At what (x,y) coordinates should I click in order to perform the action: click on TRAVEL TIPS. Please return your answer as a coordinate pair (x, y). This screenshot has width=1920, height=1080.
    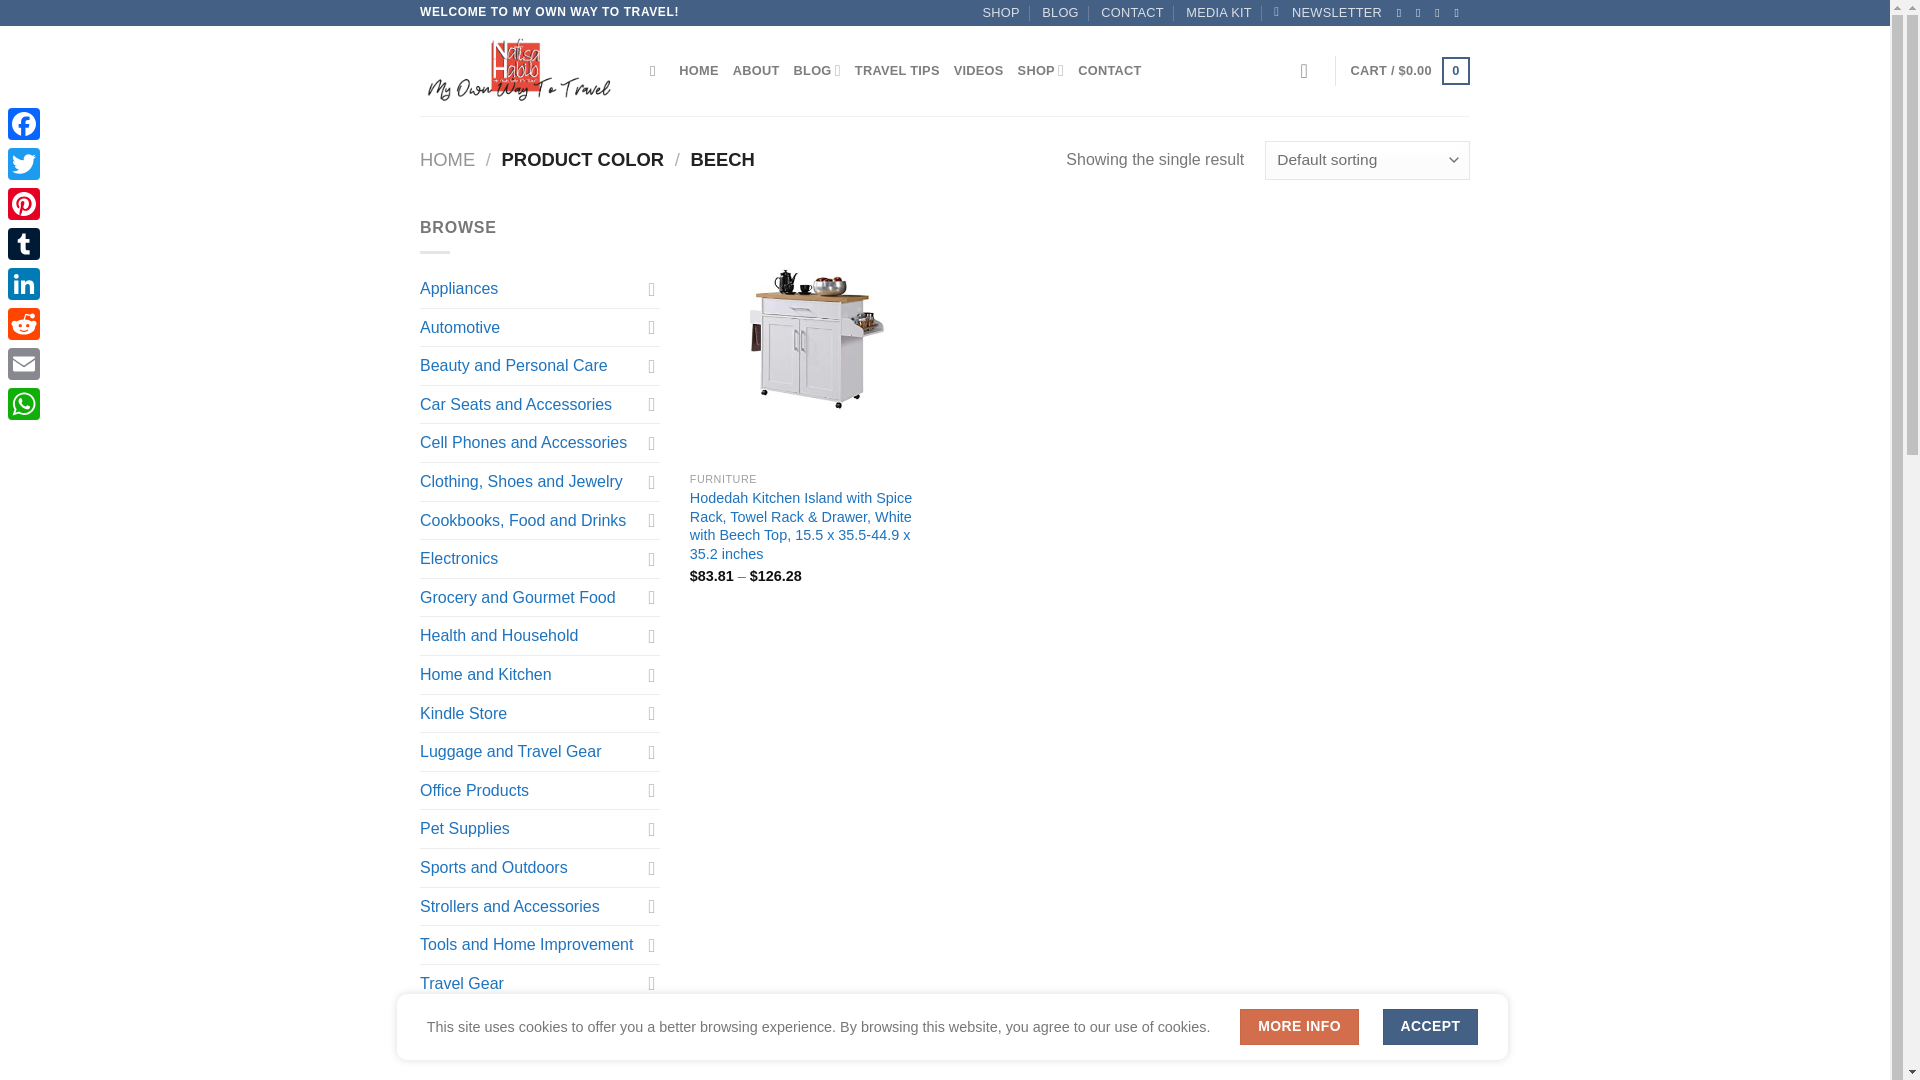
    Looking at the image, I should click on (897, 70).